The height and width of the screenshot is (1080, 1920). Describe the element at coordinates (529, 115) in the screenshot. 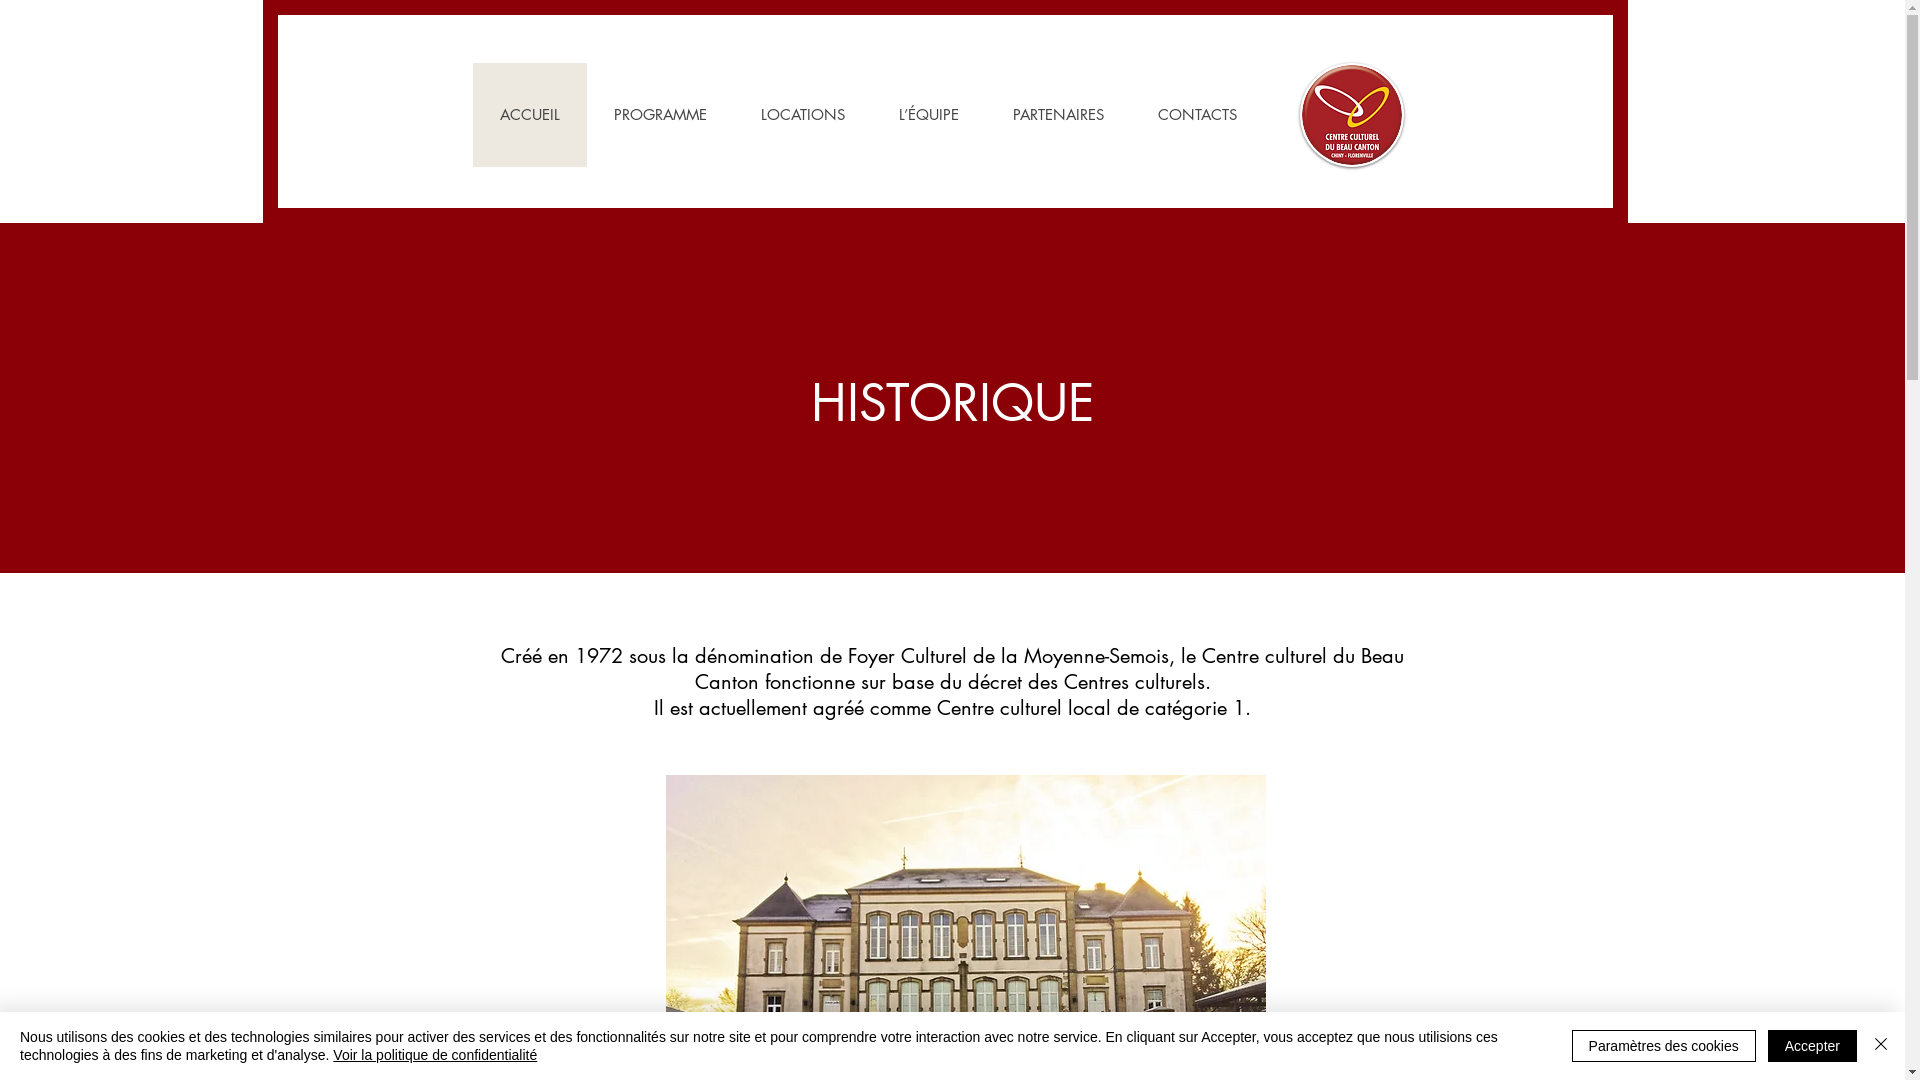

I see `ACCUEIL` at that location.